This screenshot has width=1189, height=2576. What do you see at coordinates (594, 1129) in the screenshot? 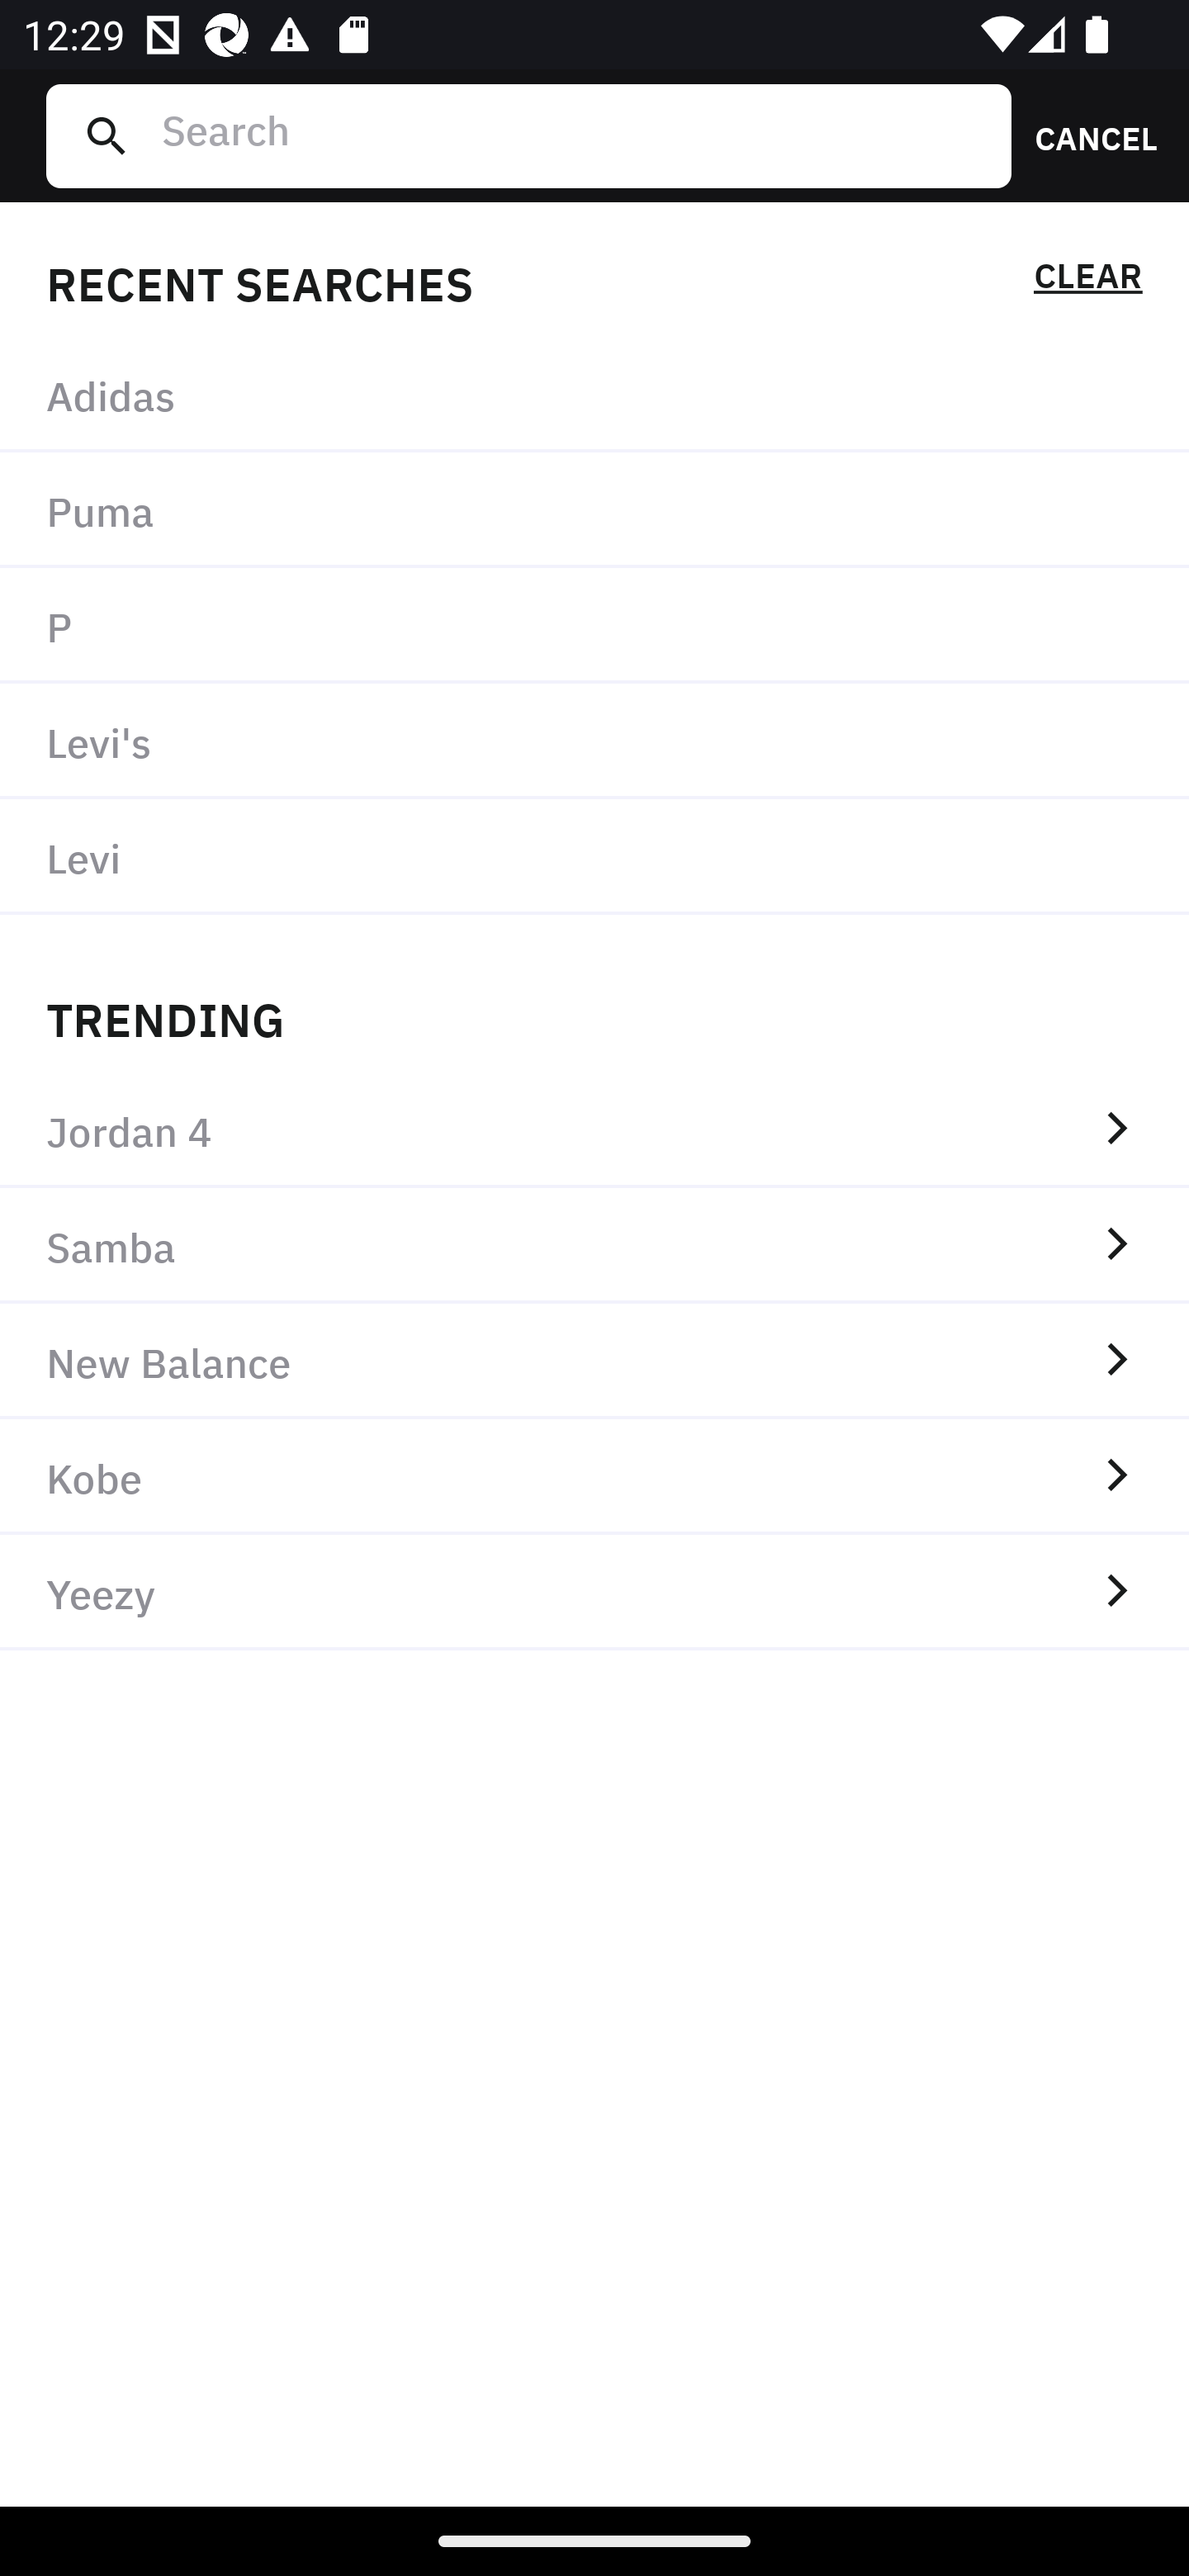
I see `Jordan 4 ` at bounding box center [594, 1129].